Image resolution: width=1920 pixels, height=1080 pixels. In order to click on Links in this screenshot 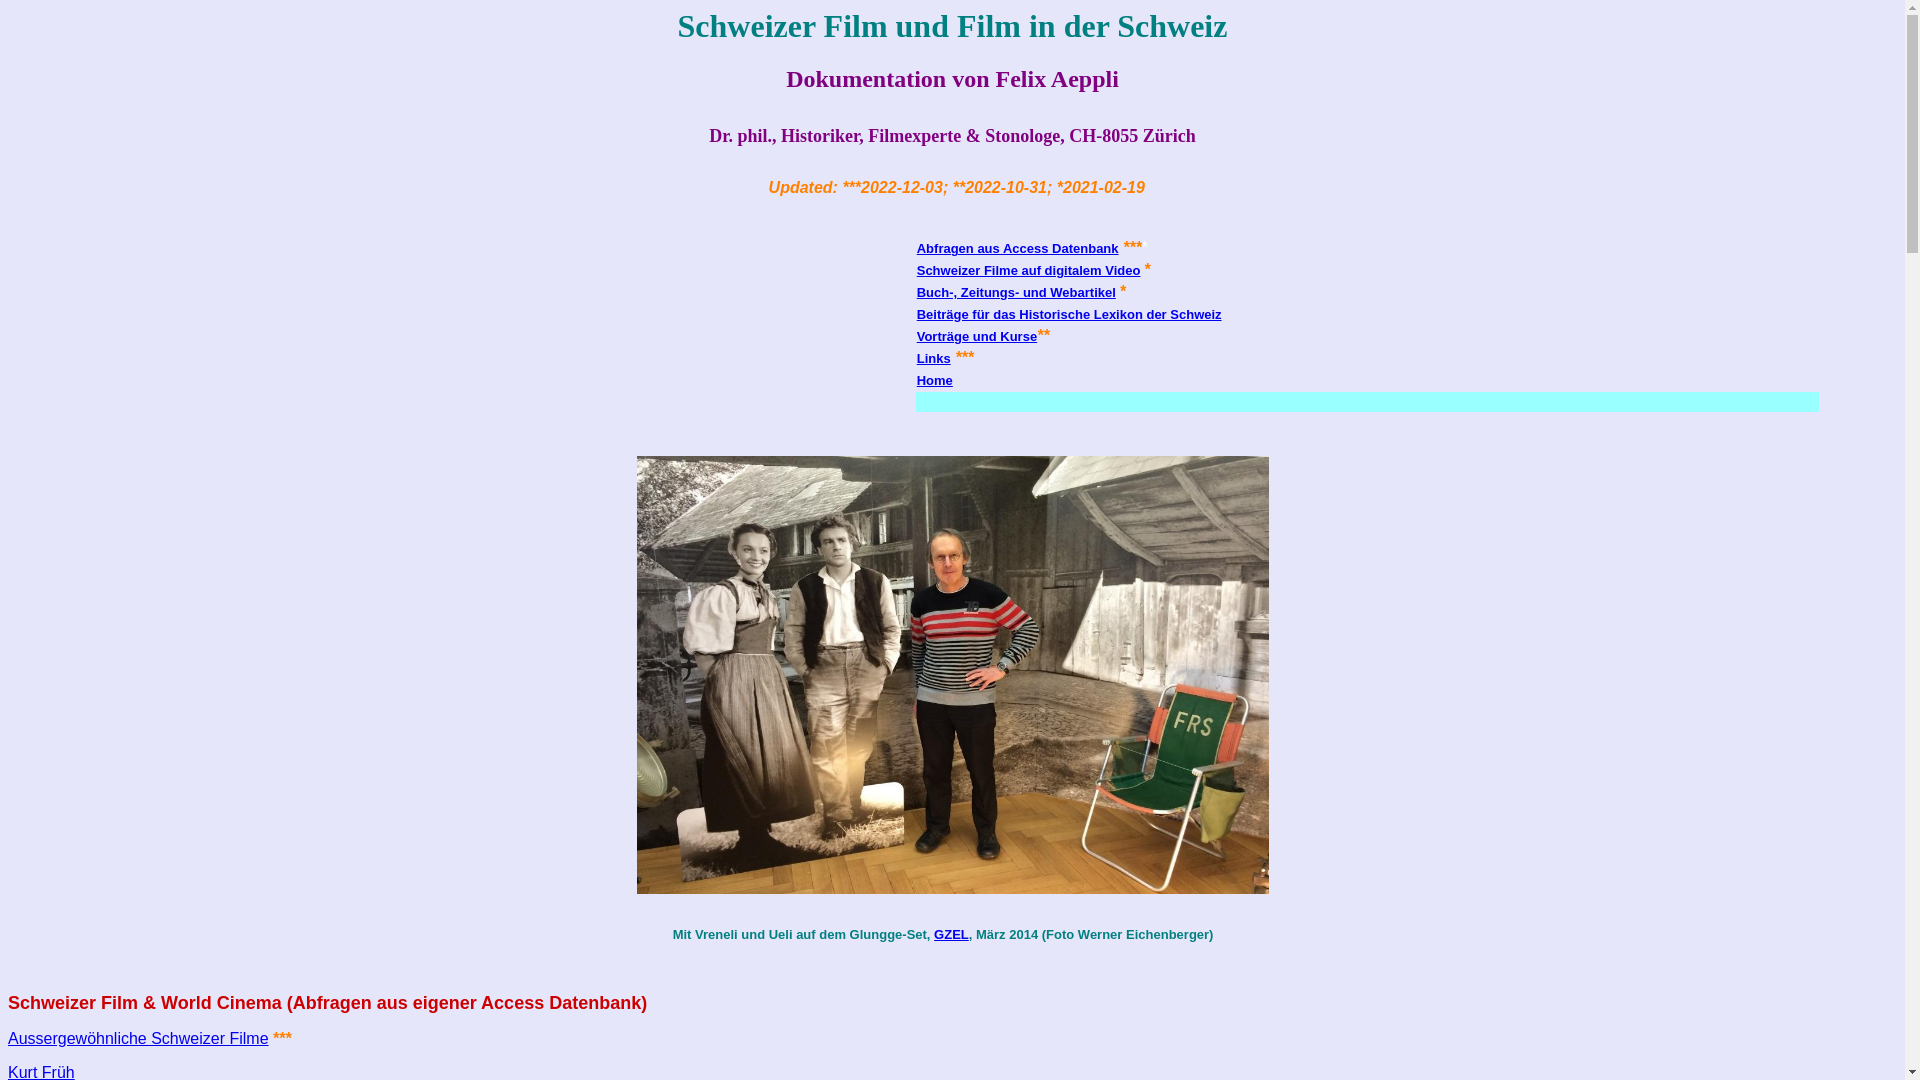, I will do `click(934, 358)`.